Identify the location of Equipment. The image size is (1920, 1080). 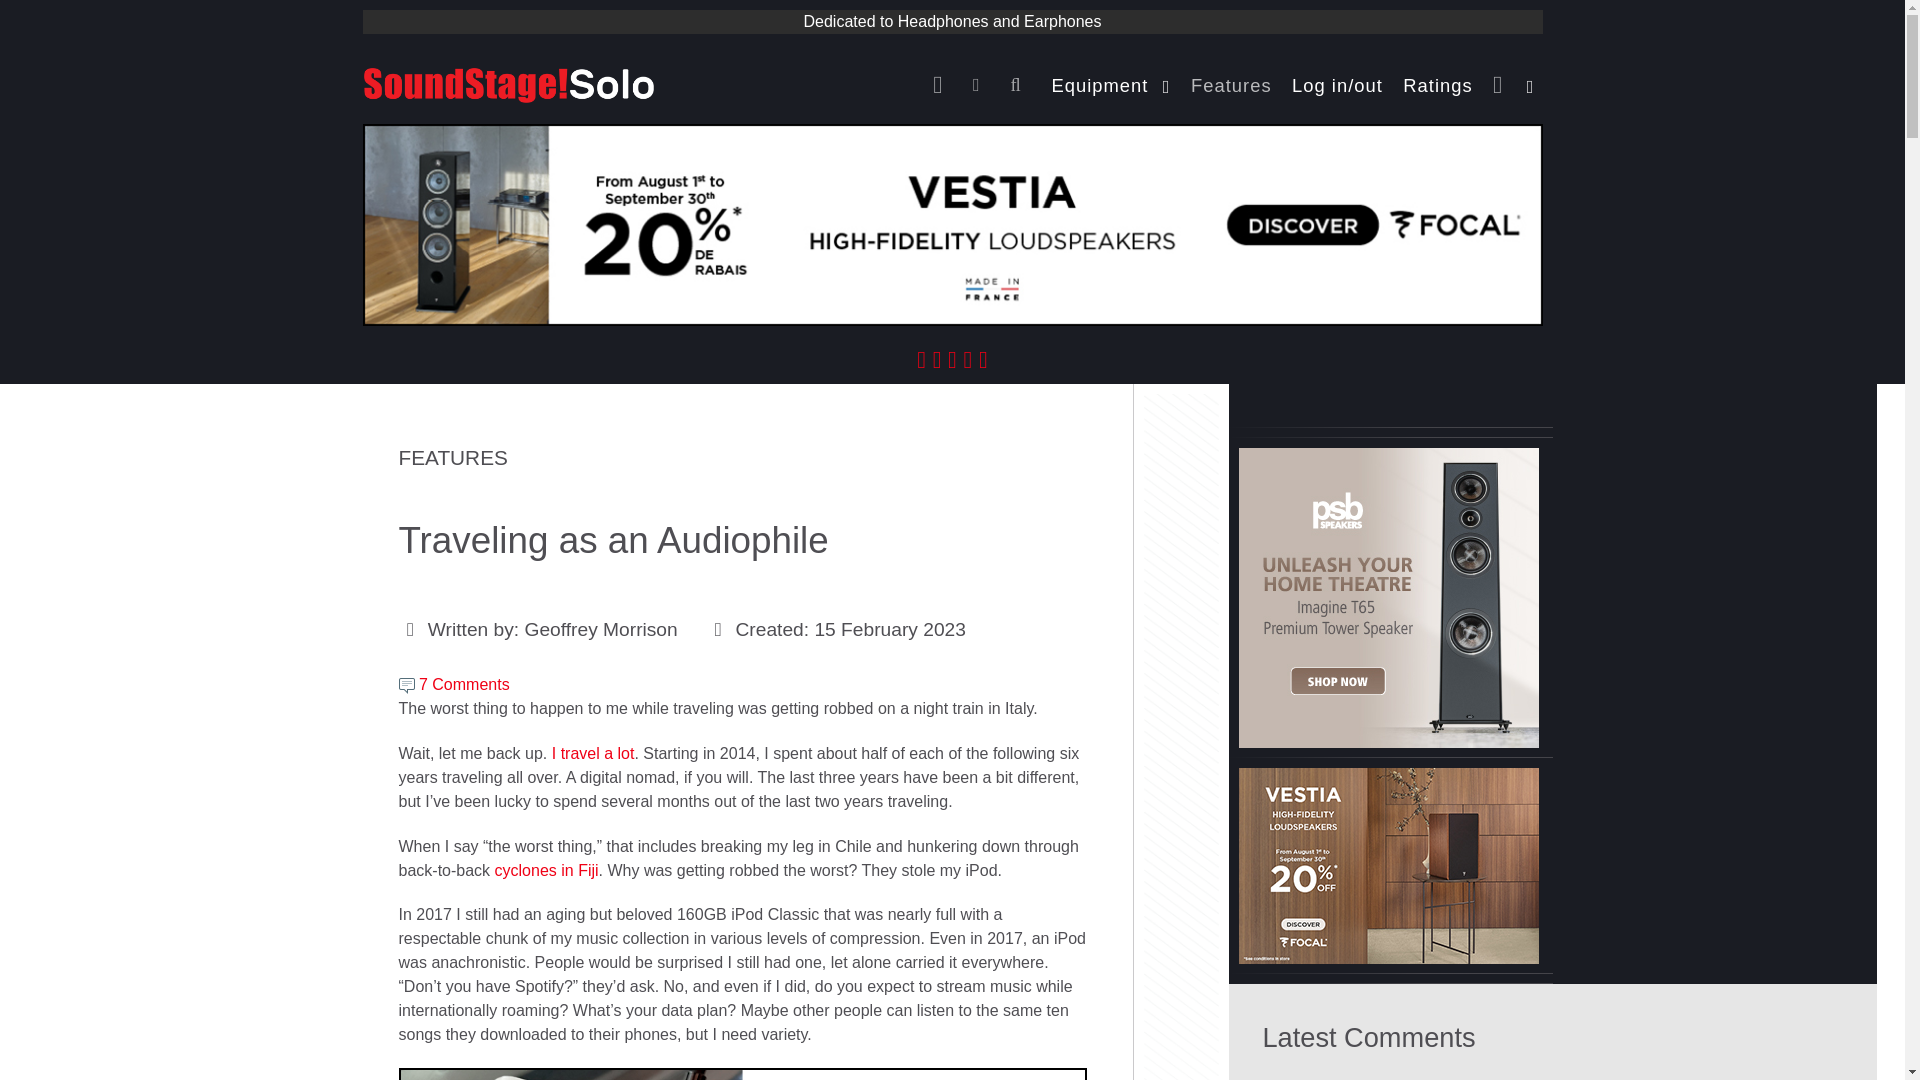
(1111, 85).